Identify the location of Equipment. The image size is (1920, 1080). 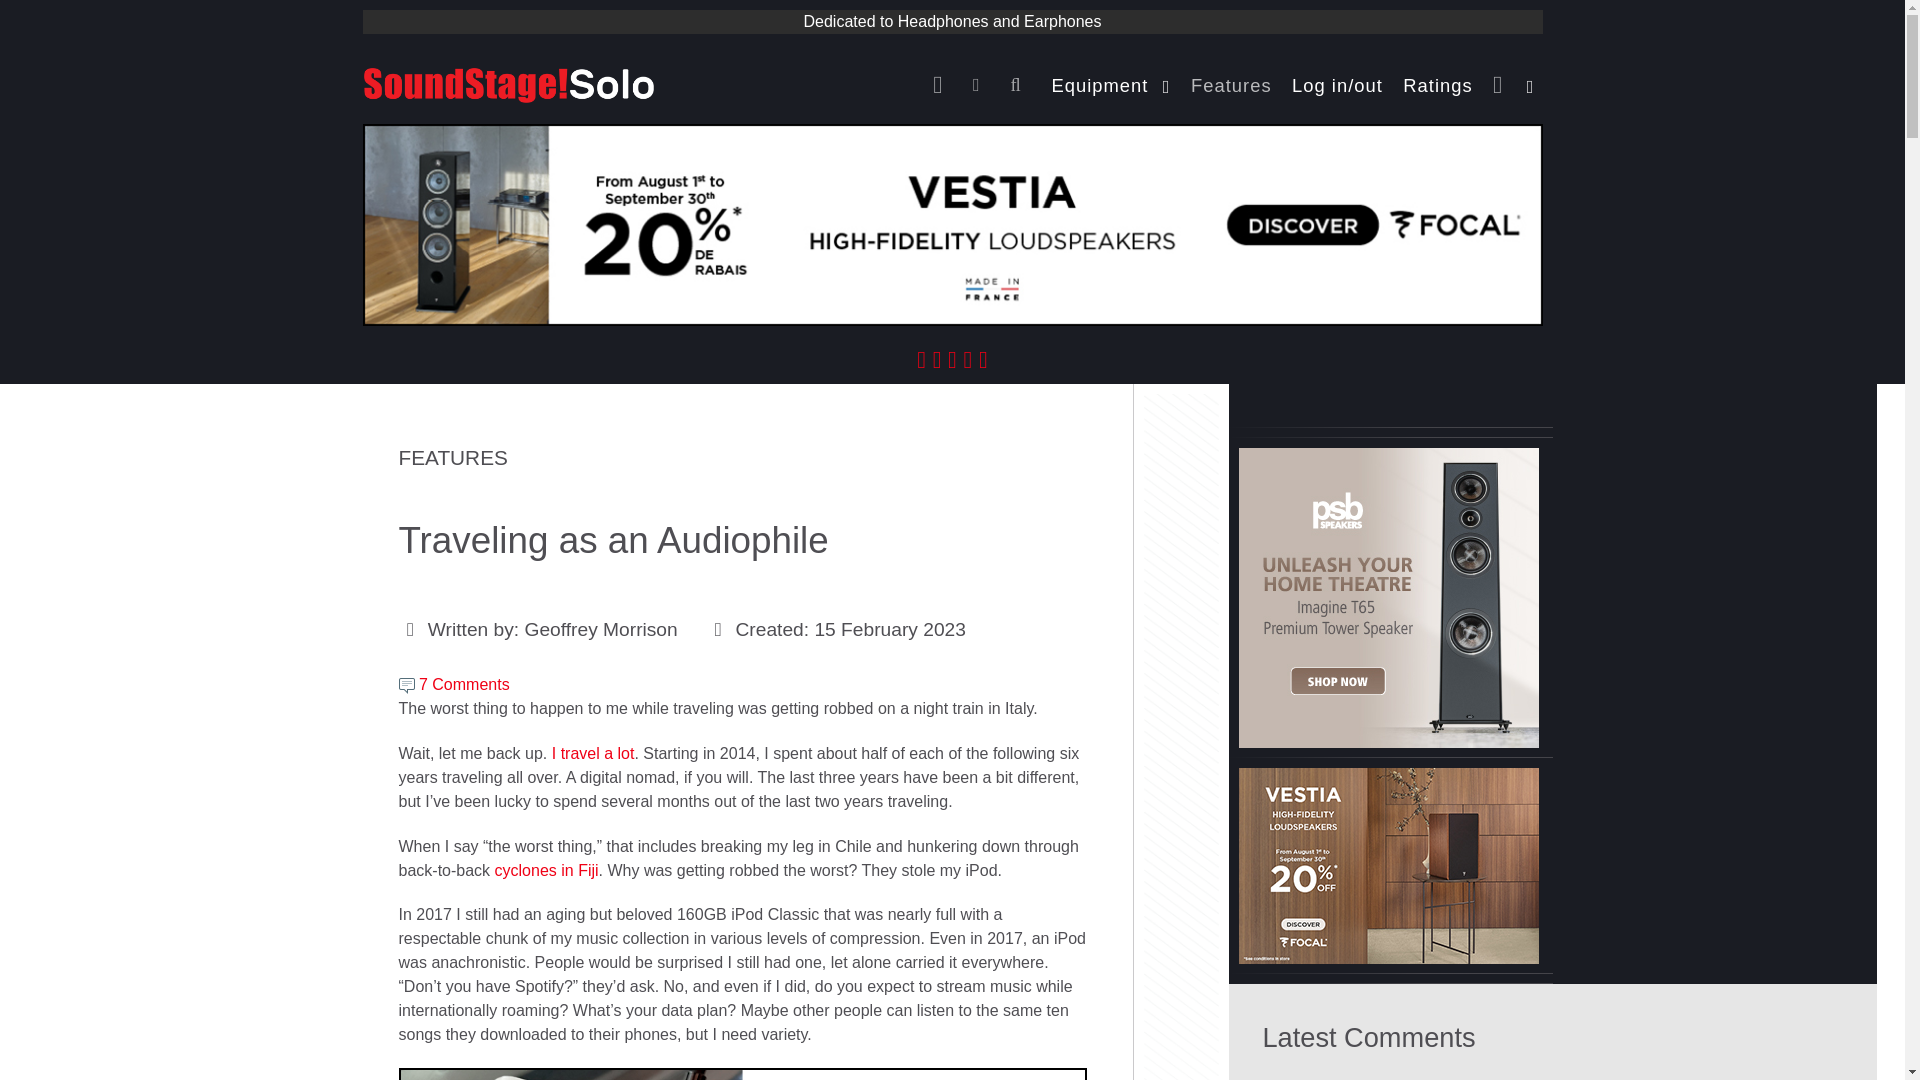
(1111, 85).